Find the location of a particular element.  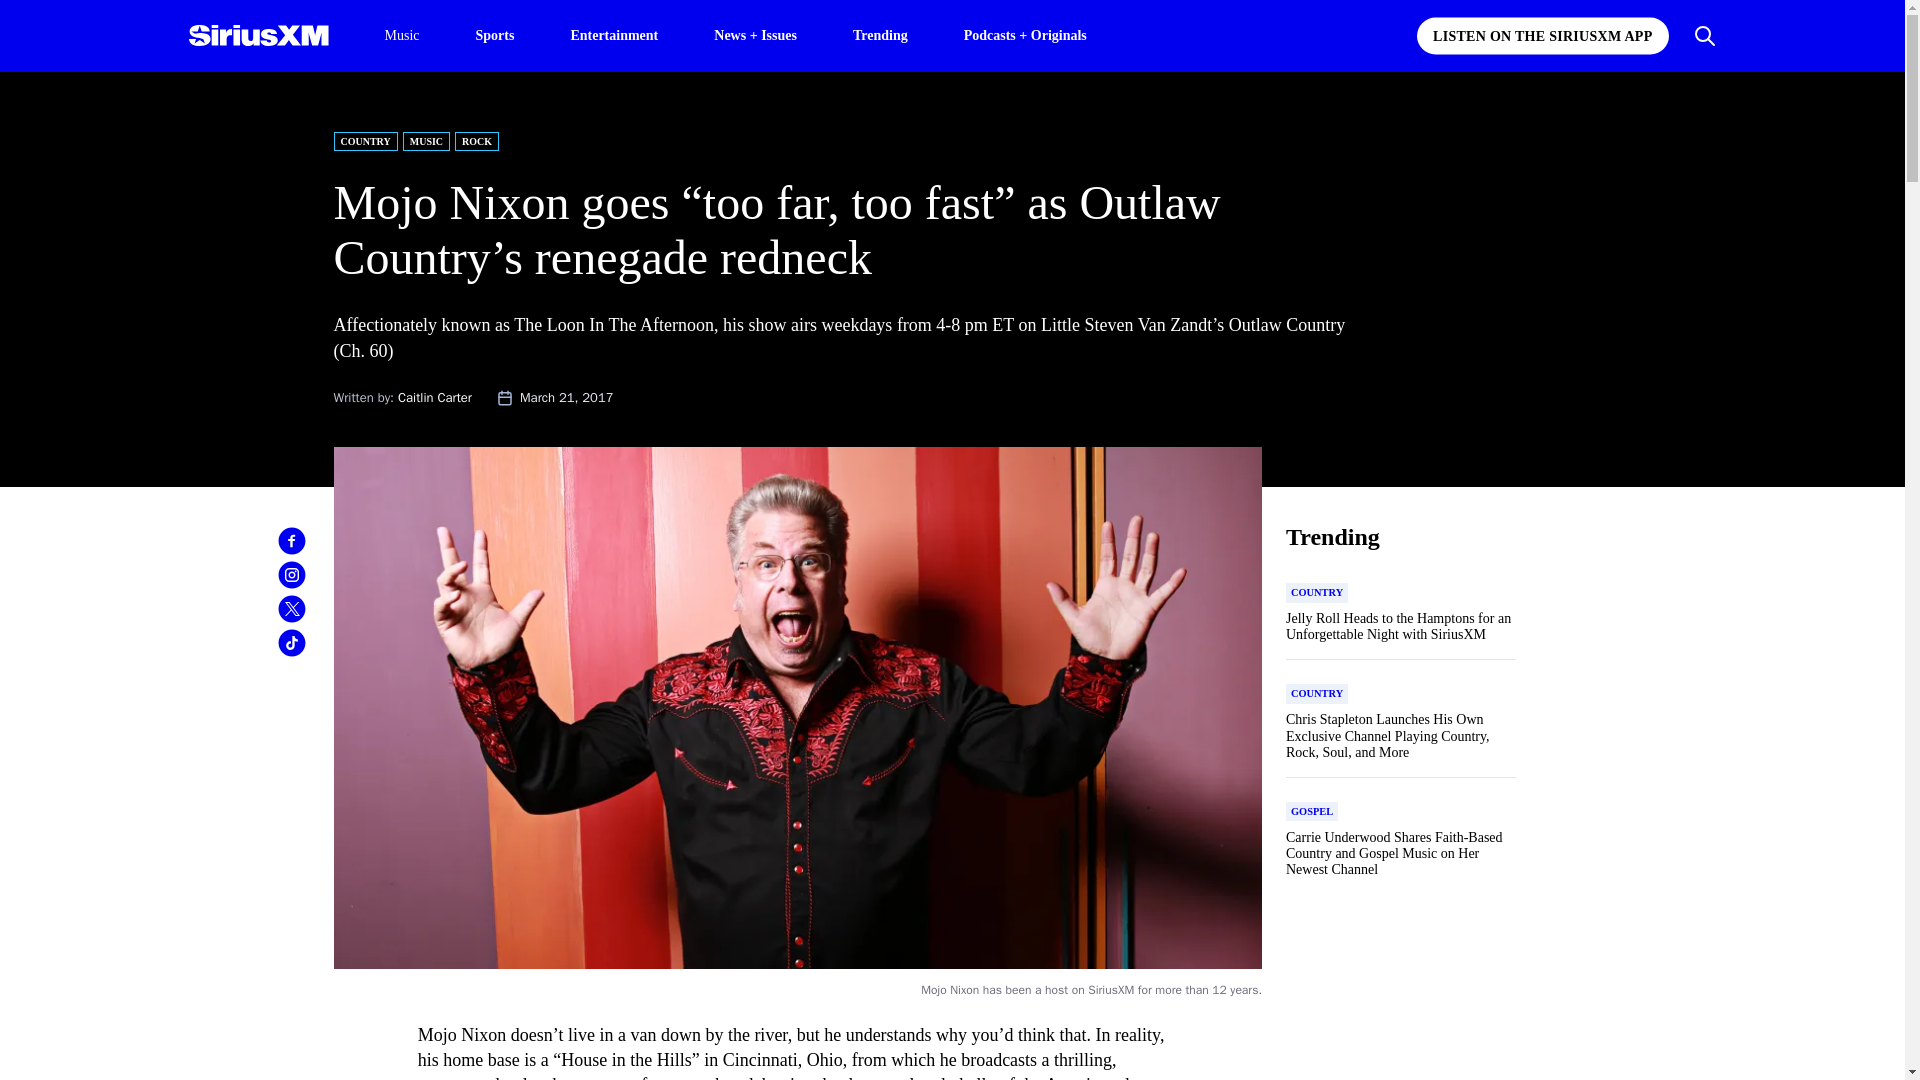

MUSIC is located at coordinates (426, 141).